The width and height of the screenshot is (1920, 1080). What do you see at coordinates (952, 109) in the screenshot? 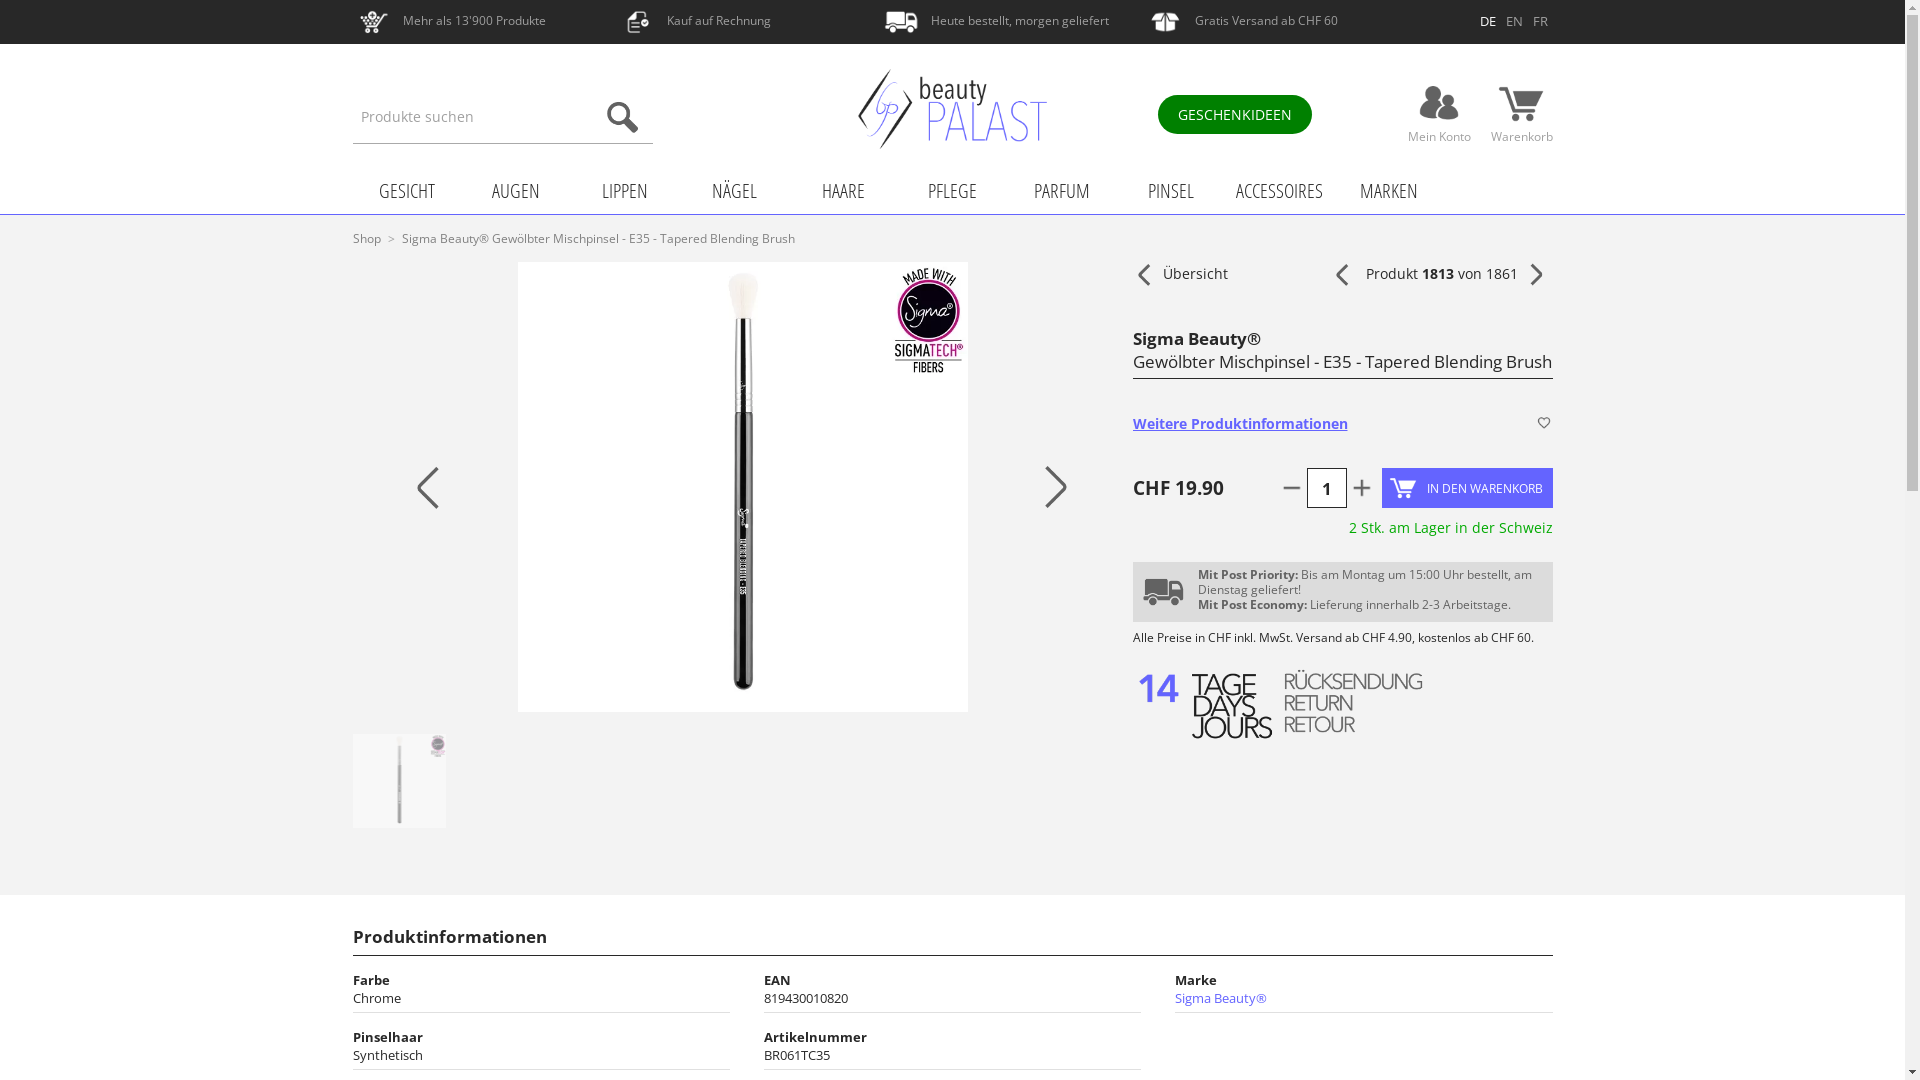
I see `beautyPALAST - Schweizer Online-Shop` at bounding box center [952, 109].